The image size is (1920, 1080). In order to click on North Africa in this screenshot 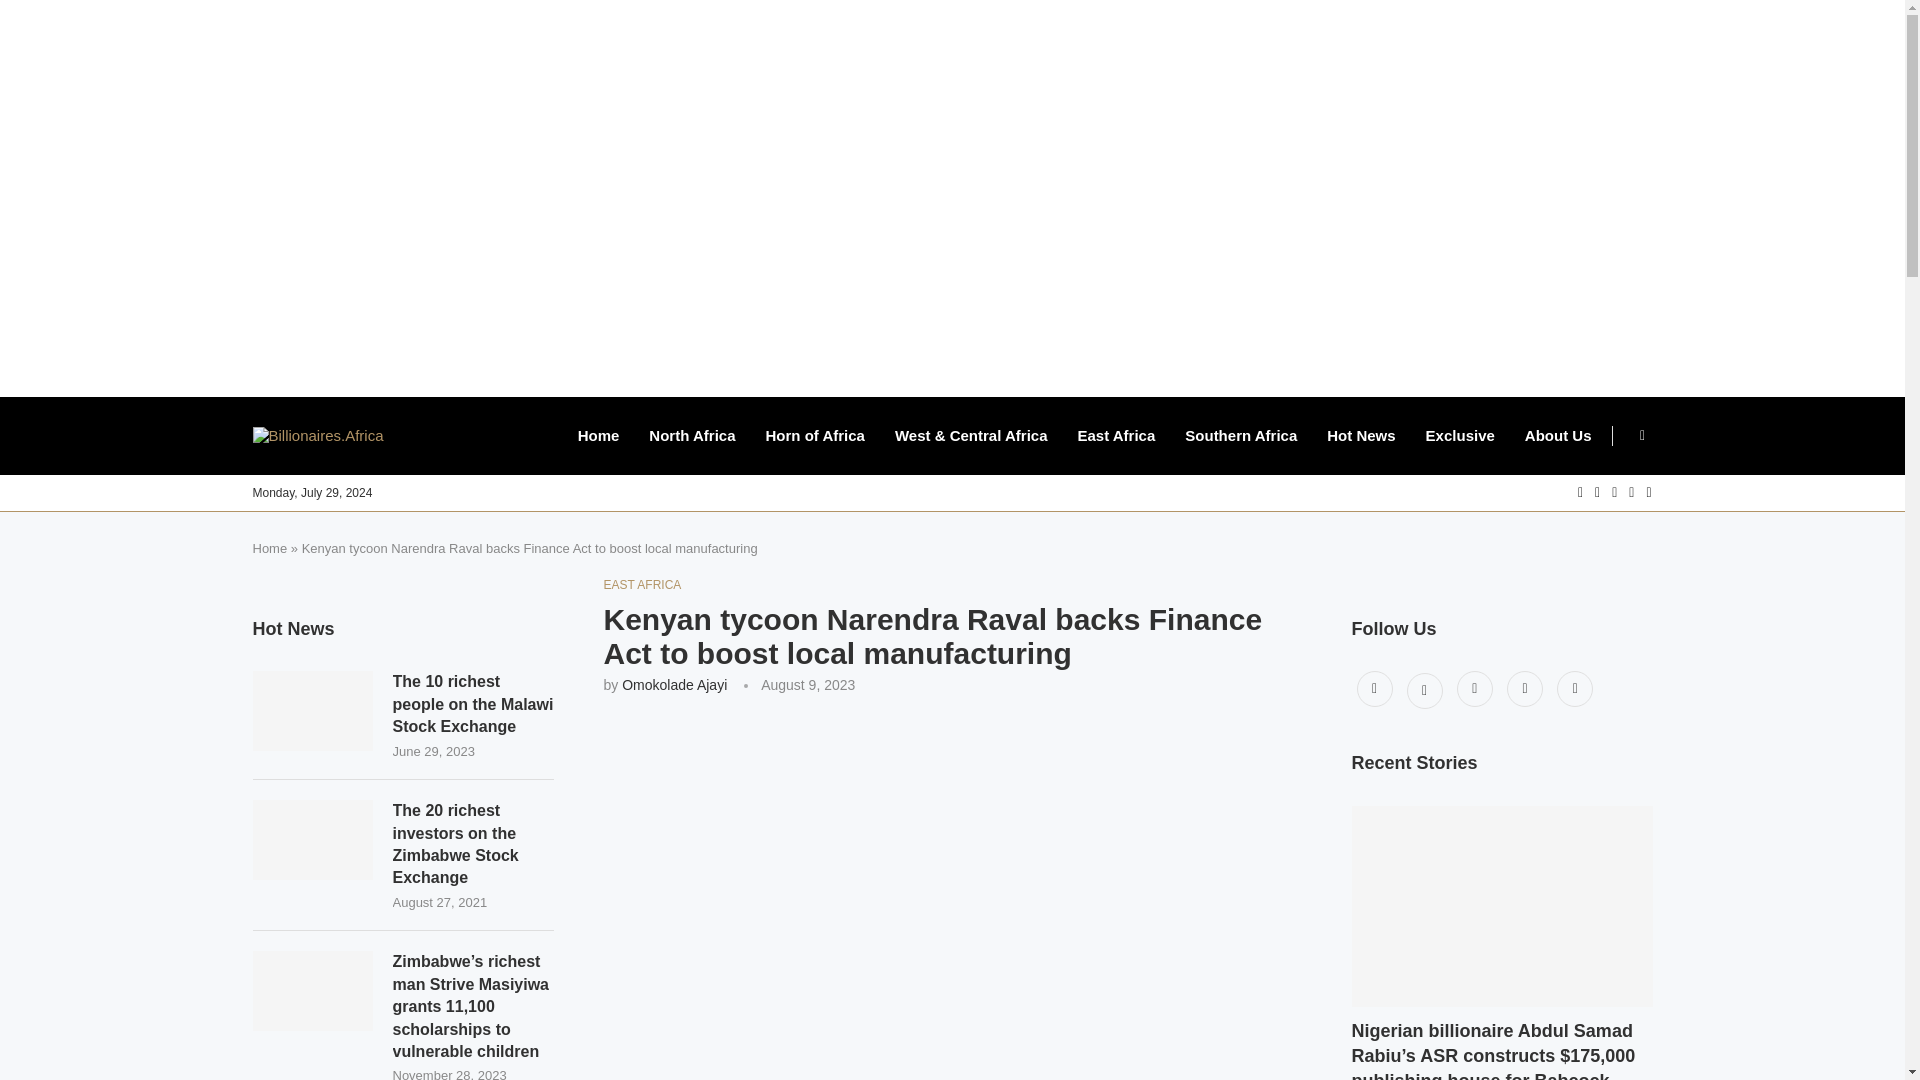, I will do `click(692, 436)`.